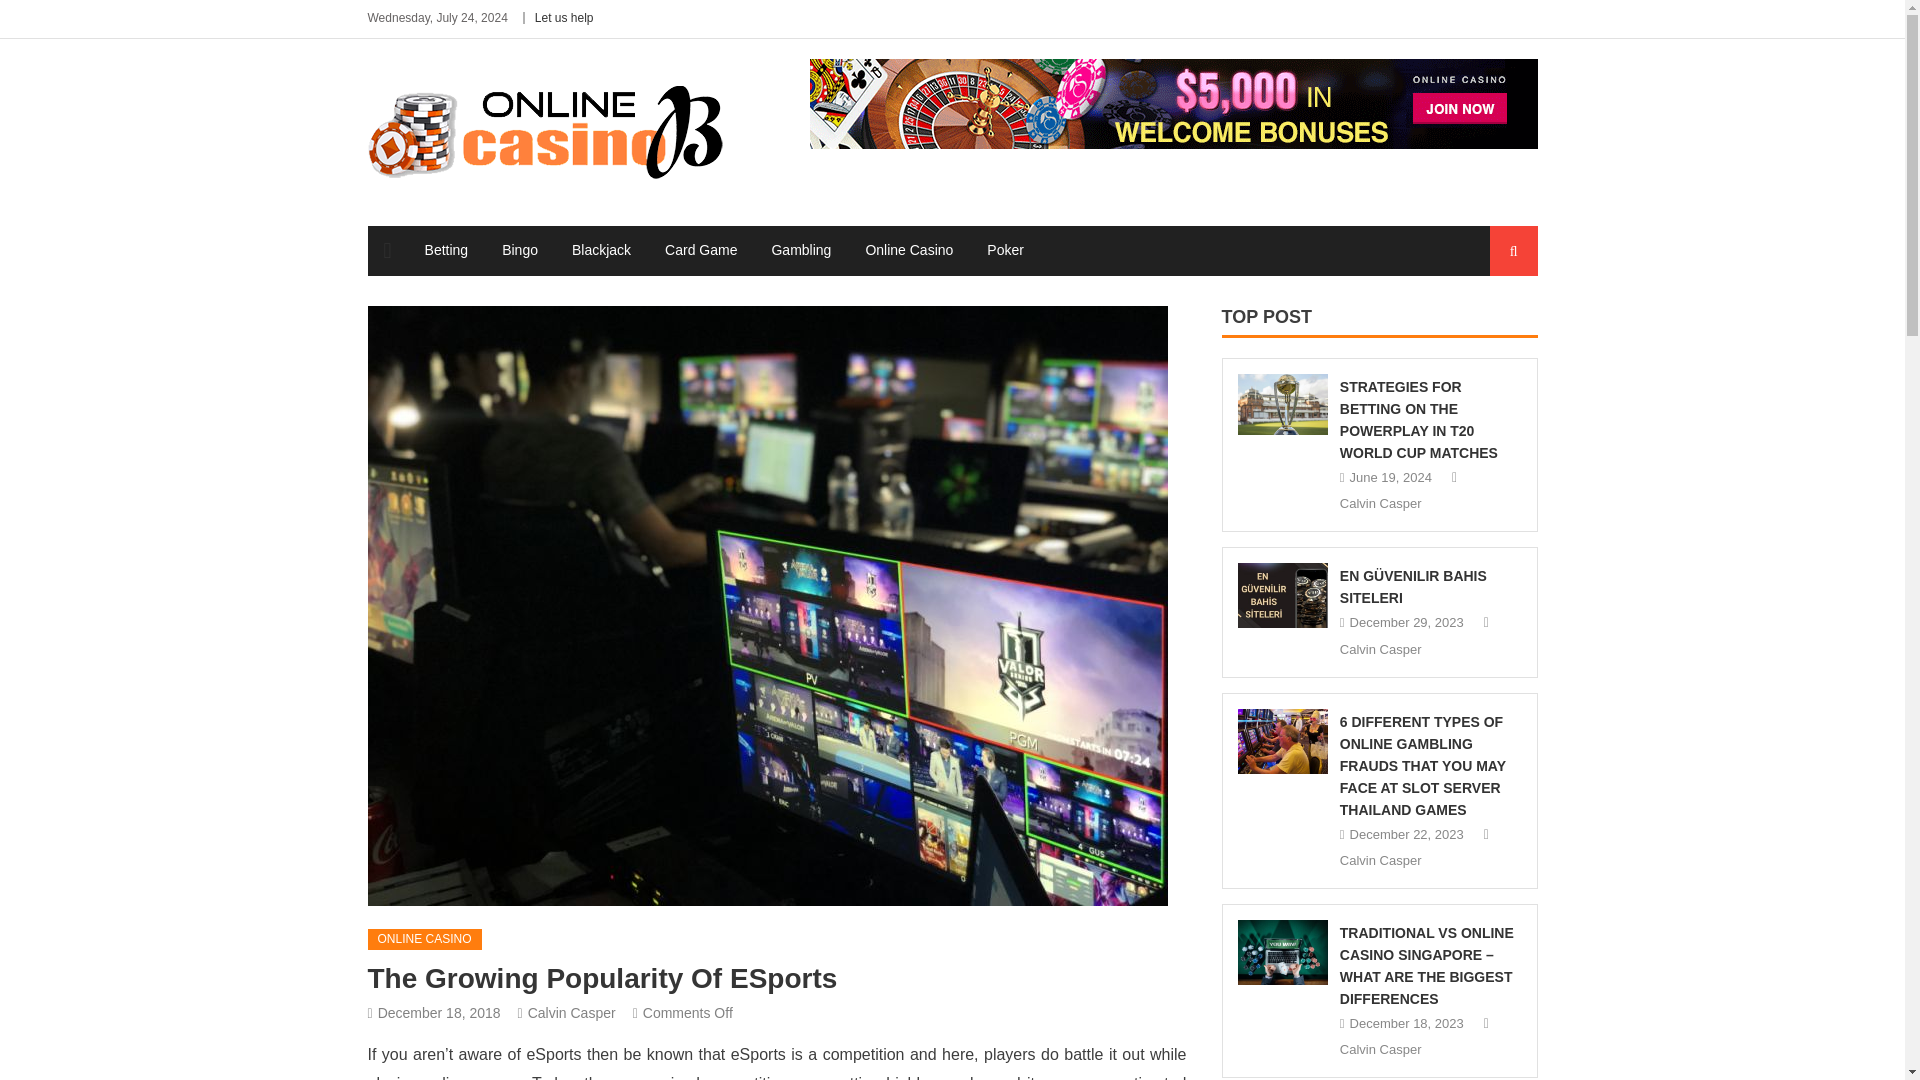 The width and height of the screenshot is (1920, 1080). Describe the element at coordinates (564, 17) in the screenshot. I see `Let us help` at that location.